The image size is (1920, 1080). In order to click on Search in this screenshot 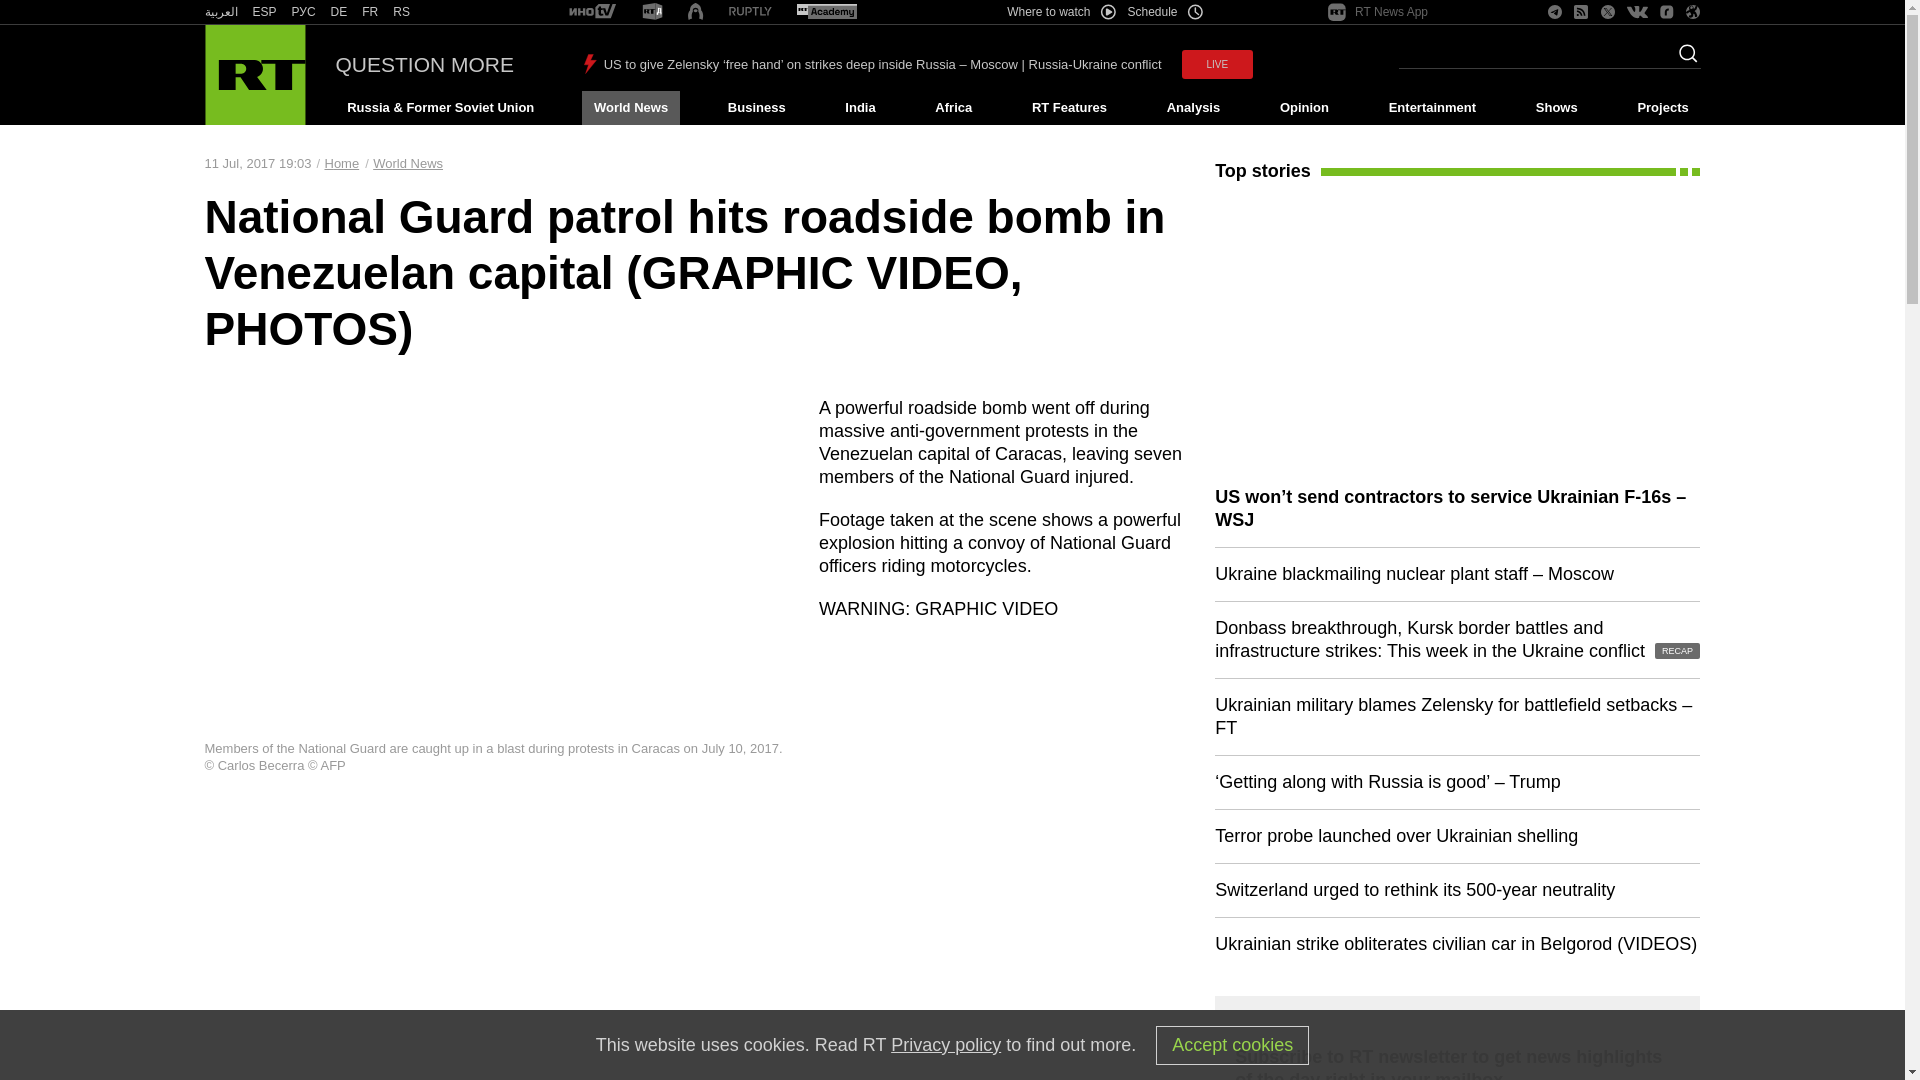, I will do `click(1682, 59)`.